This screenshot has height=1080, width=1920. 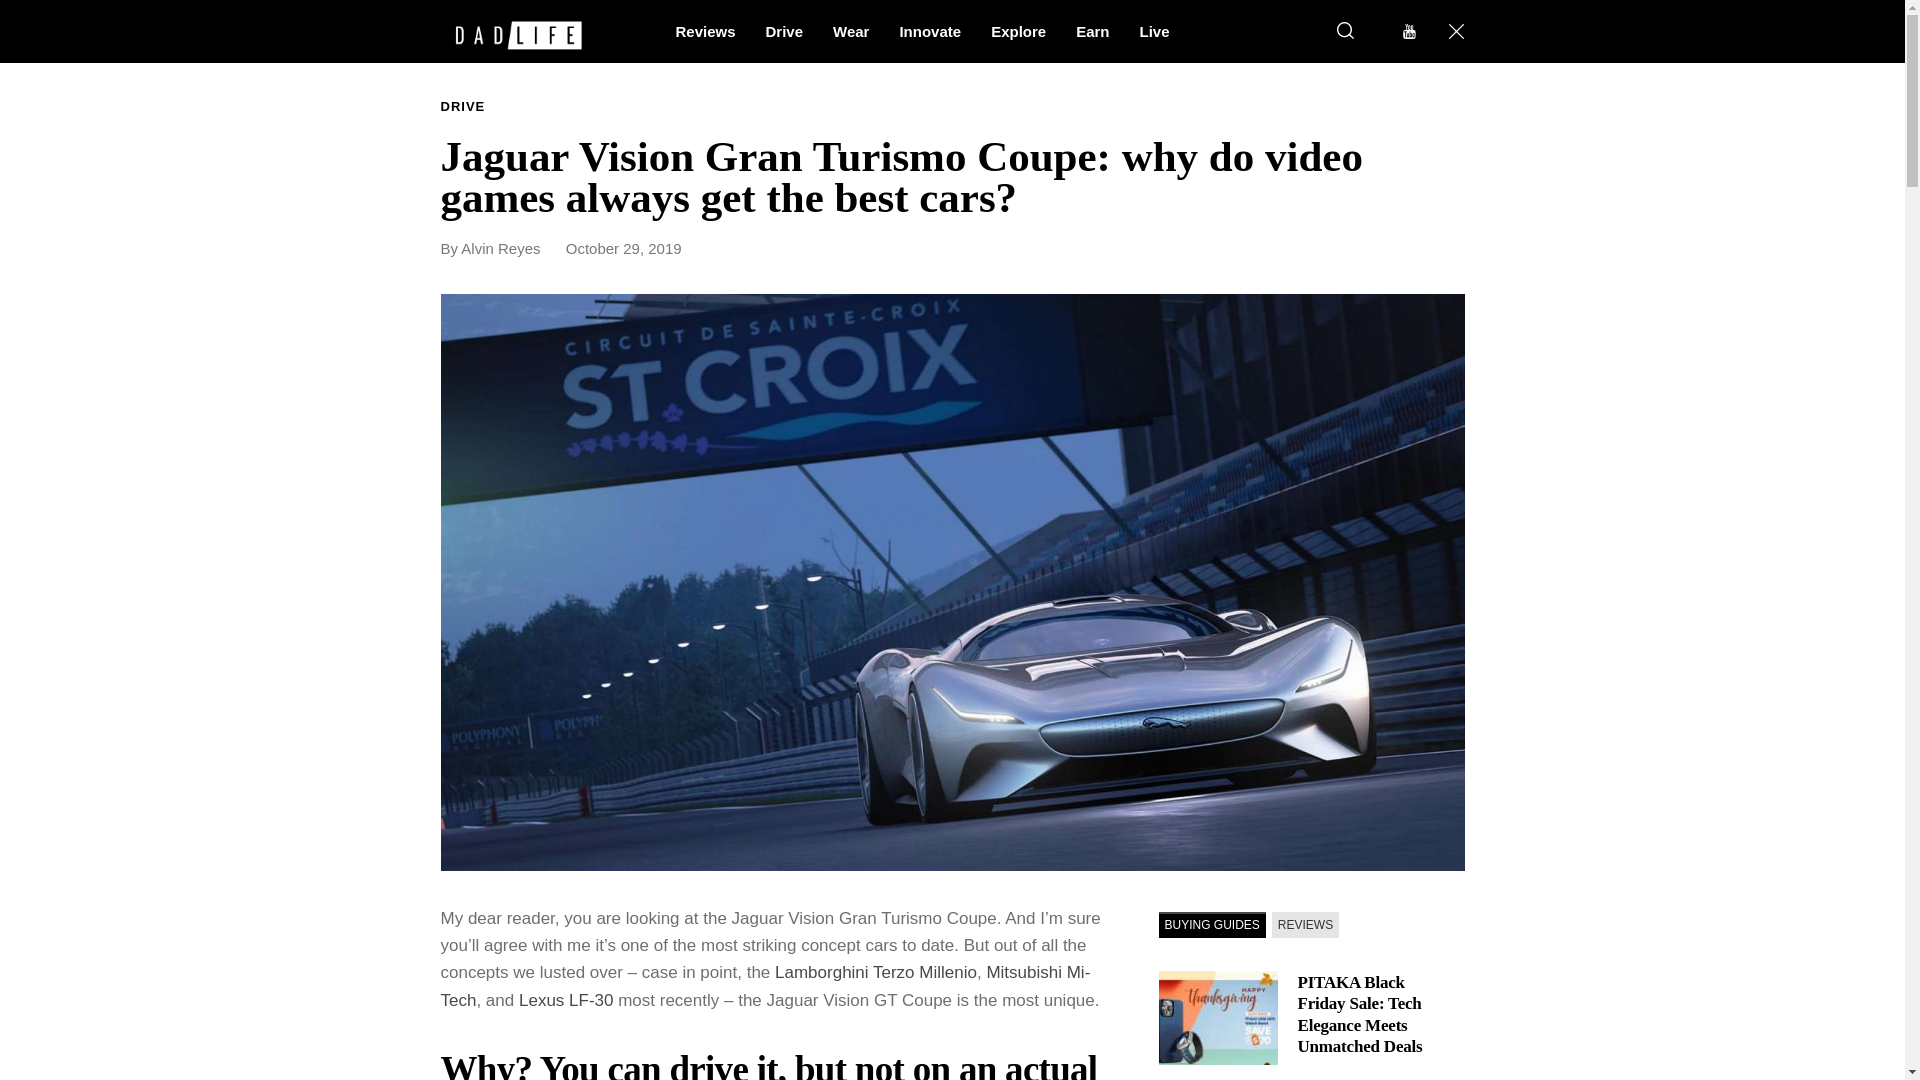 I want to click on BUYING GUIDES, so click(x=1211, y=924).